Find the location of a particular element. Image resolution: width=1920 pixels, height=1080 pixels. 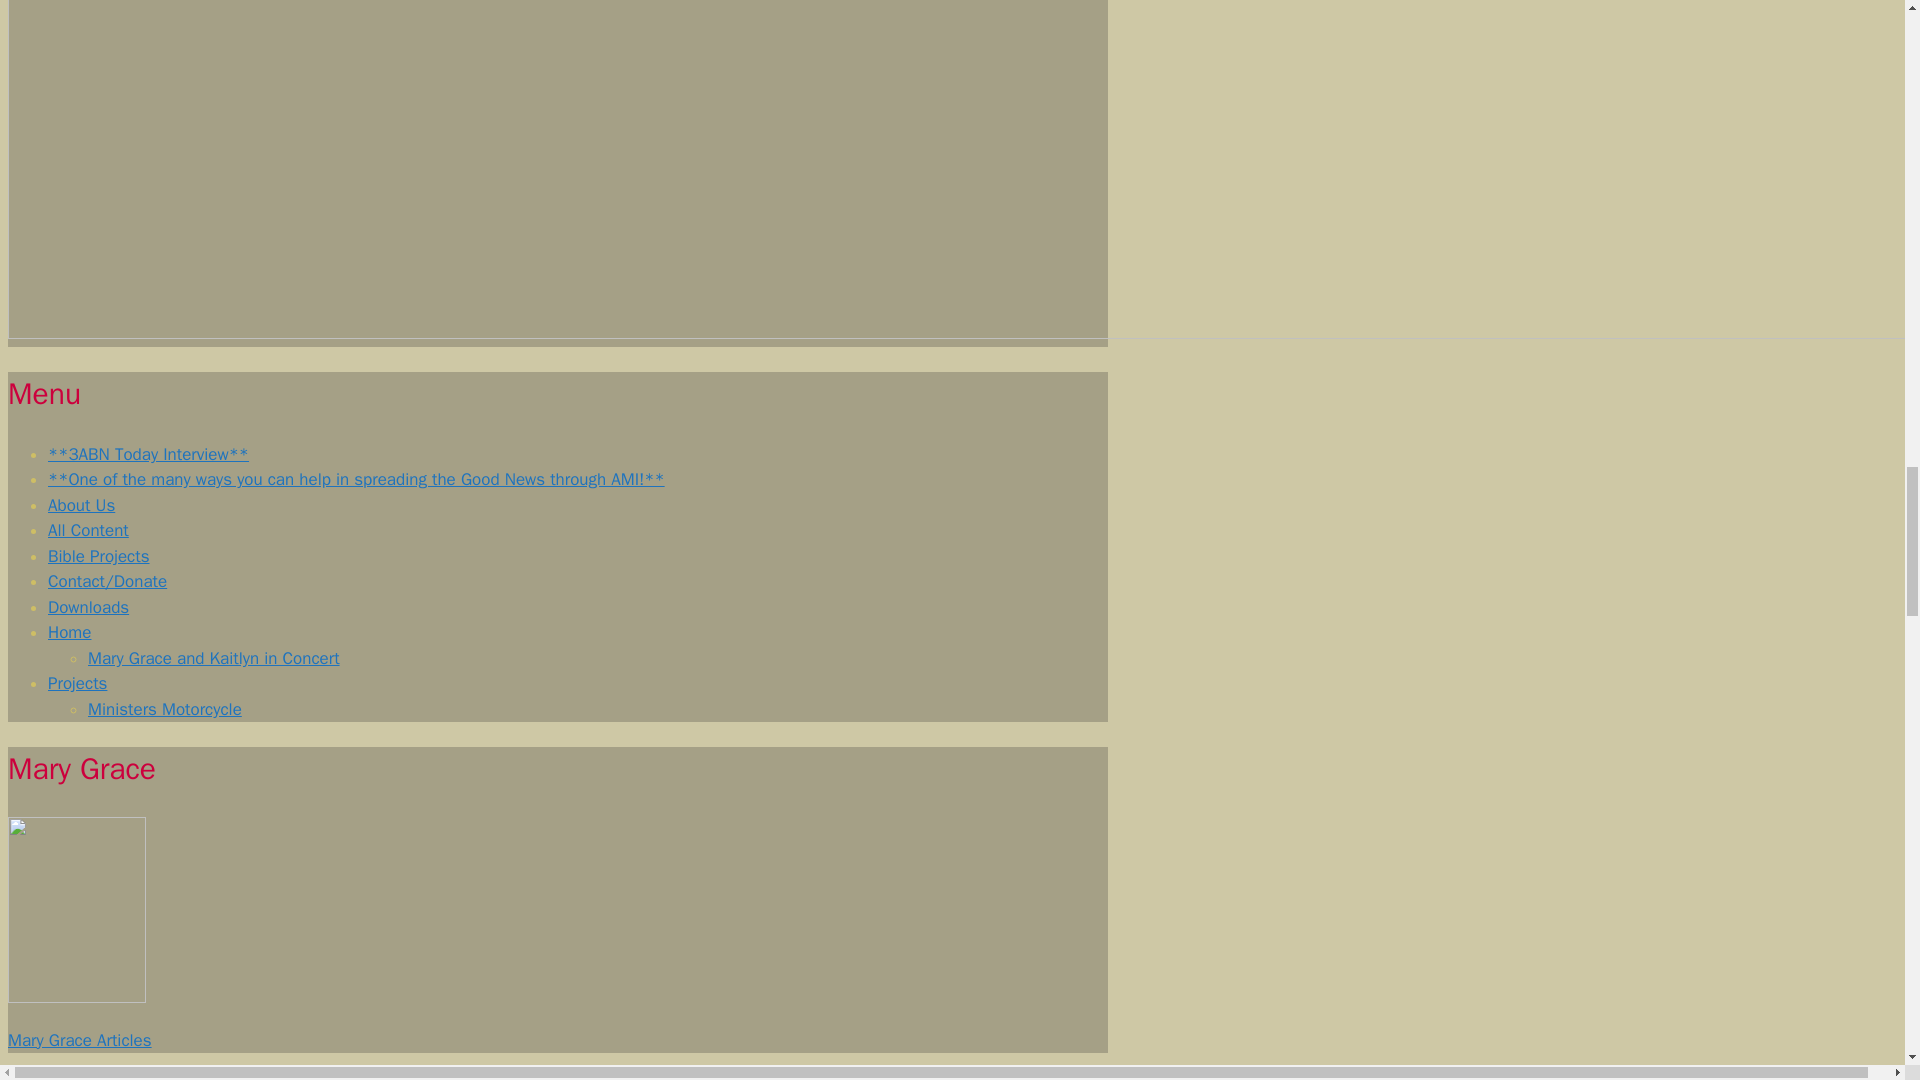

Mary Grace Articles is located at coordinates (79, 1040).